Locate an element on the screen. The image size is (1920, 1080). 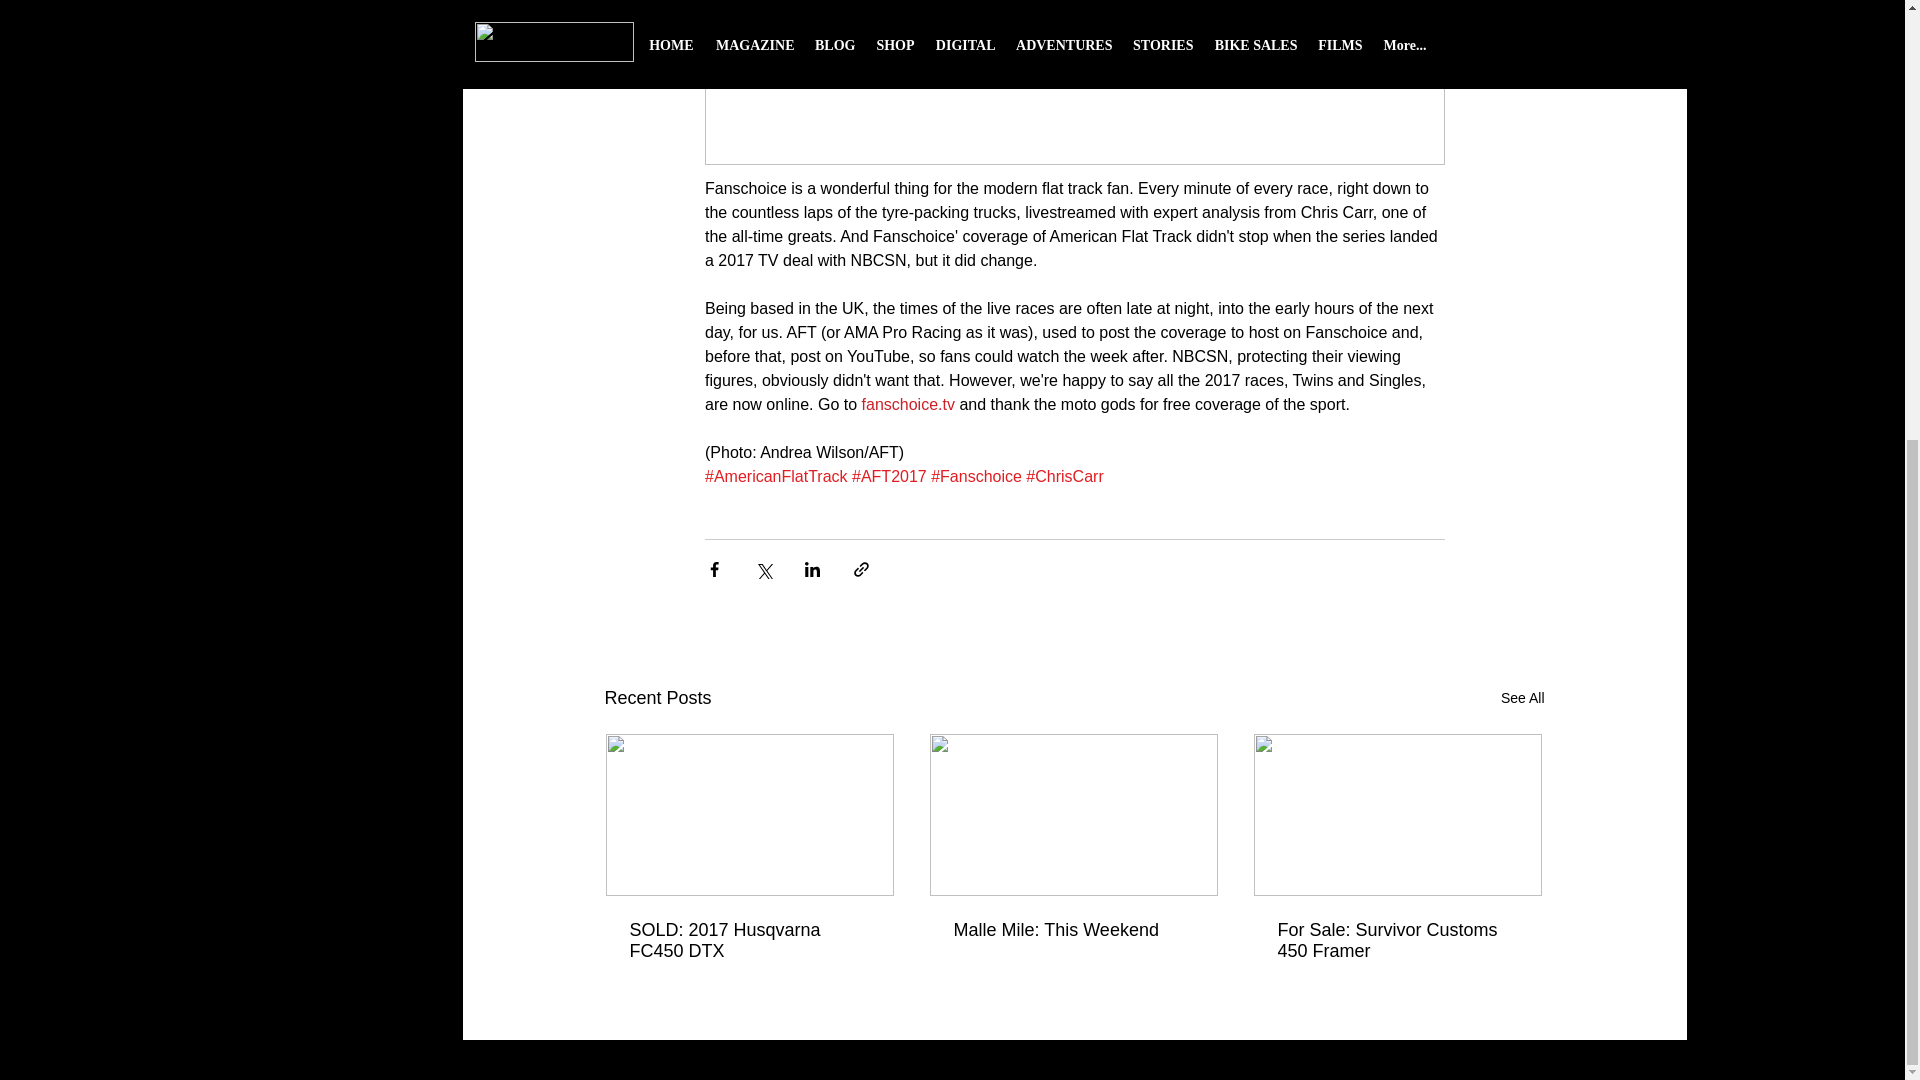
SOLD: 2017 Husqvarna FC450 DTX is located at coordinates (749, 941).